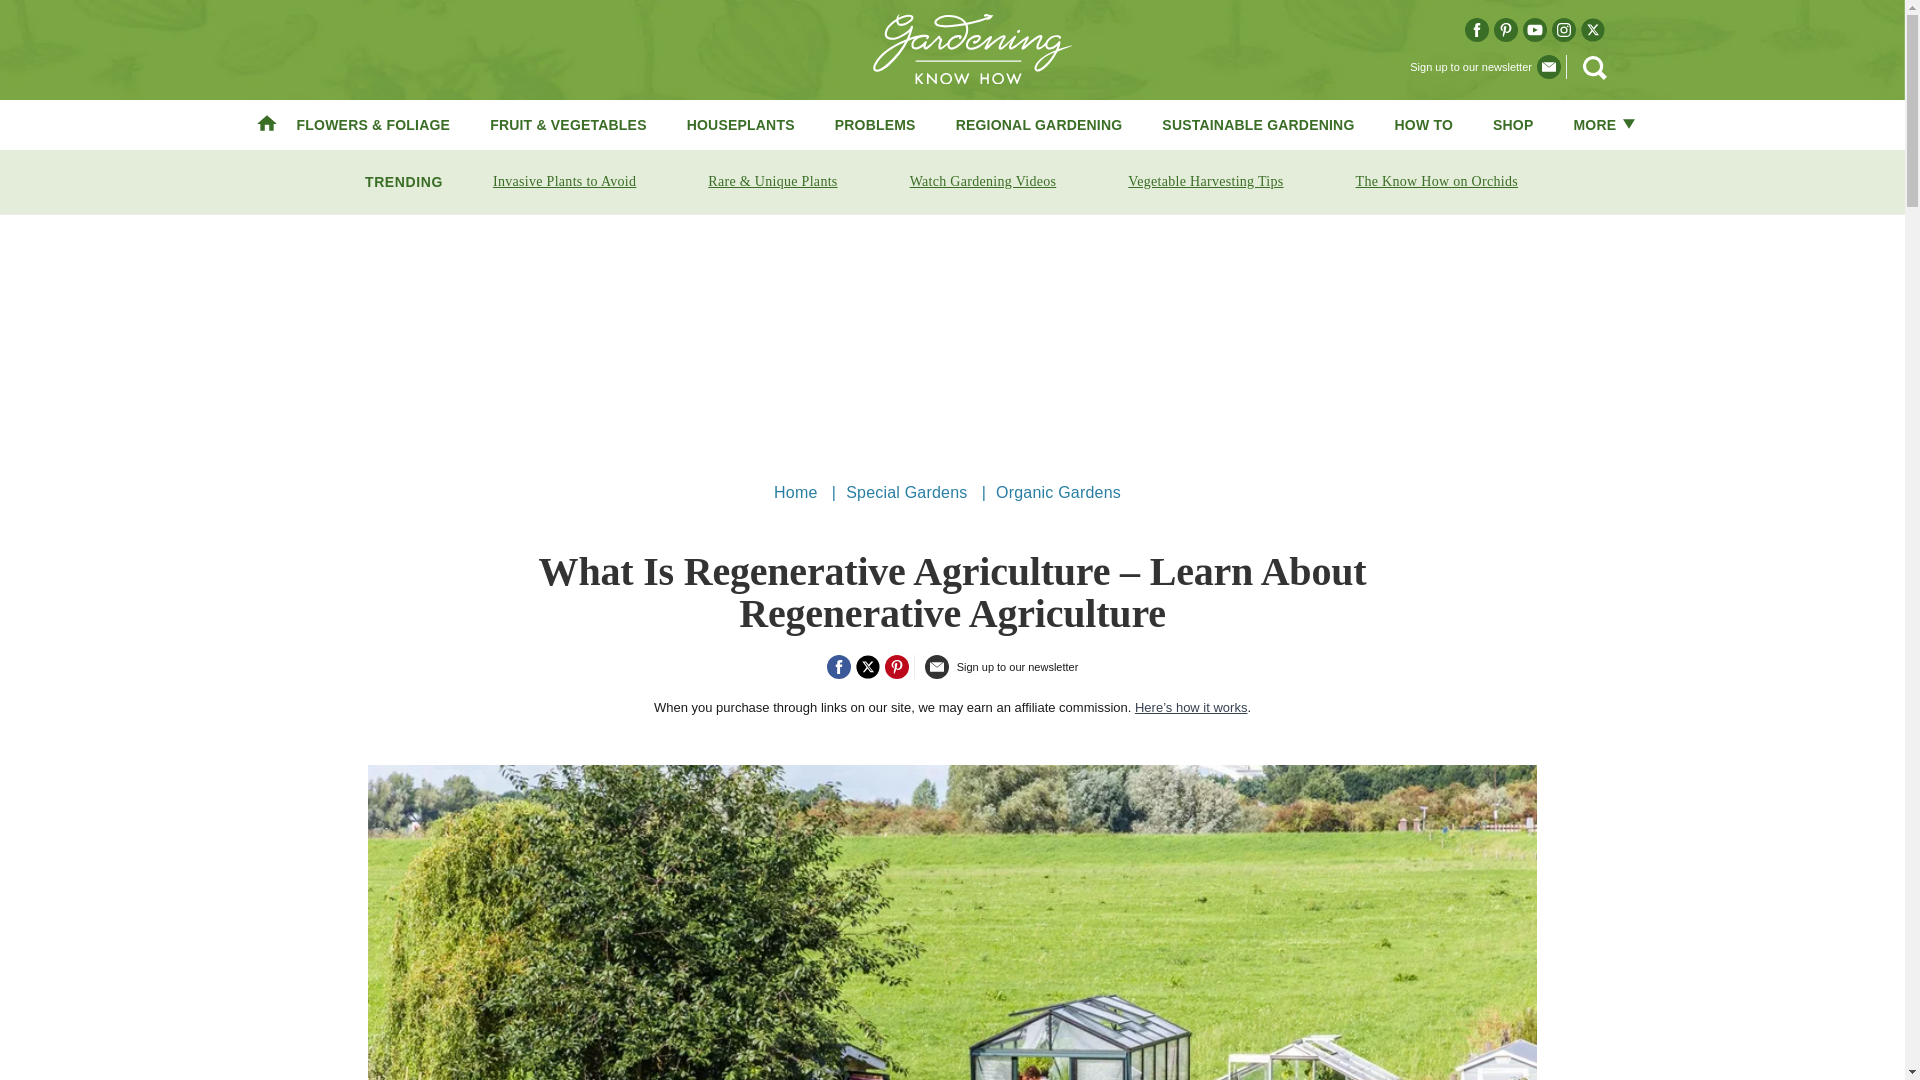  I want to click on HOUSEPLANTS, so click(740, 124).